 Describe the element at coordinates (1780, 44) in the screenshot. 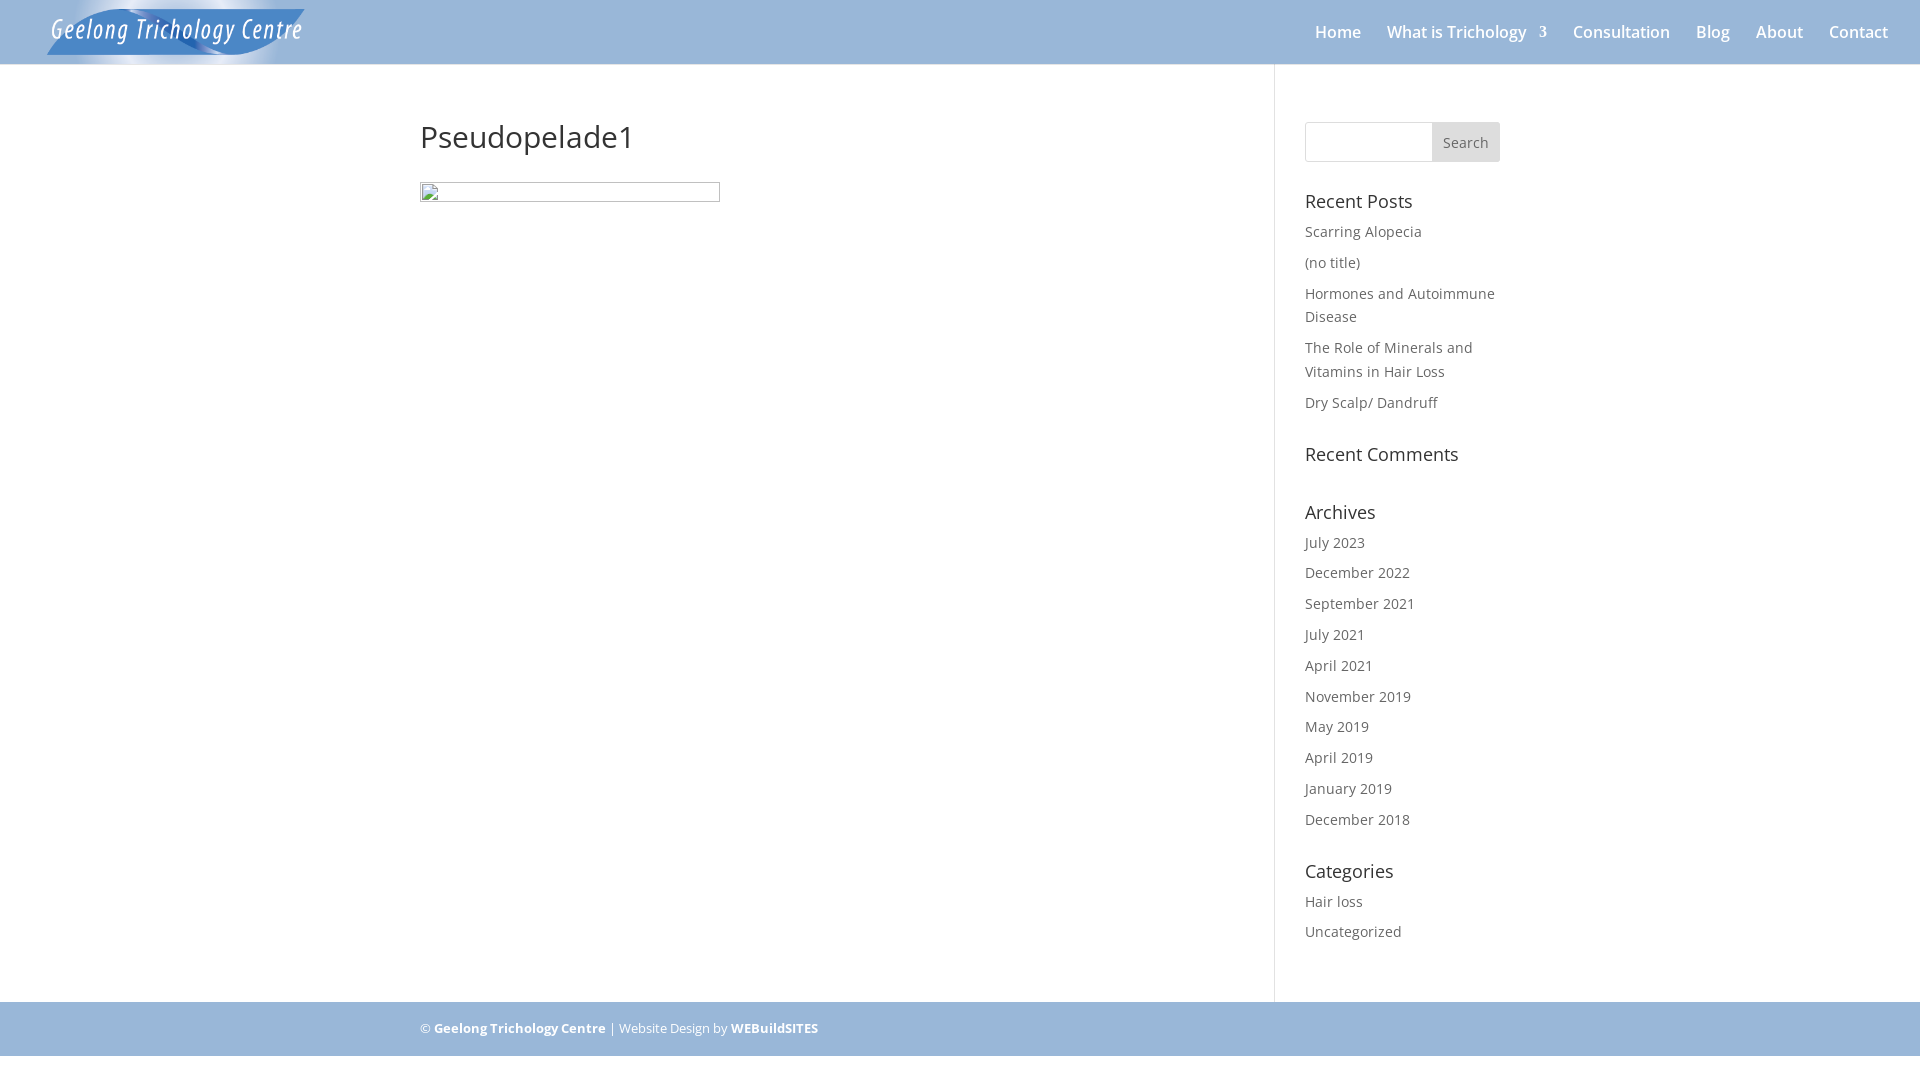

I see `About` at that location.